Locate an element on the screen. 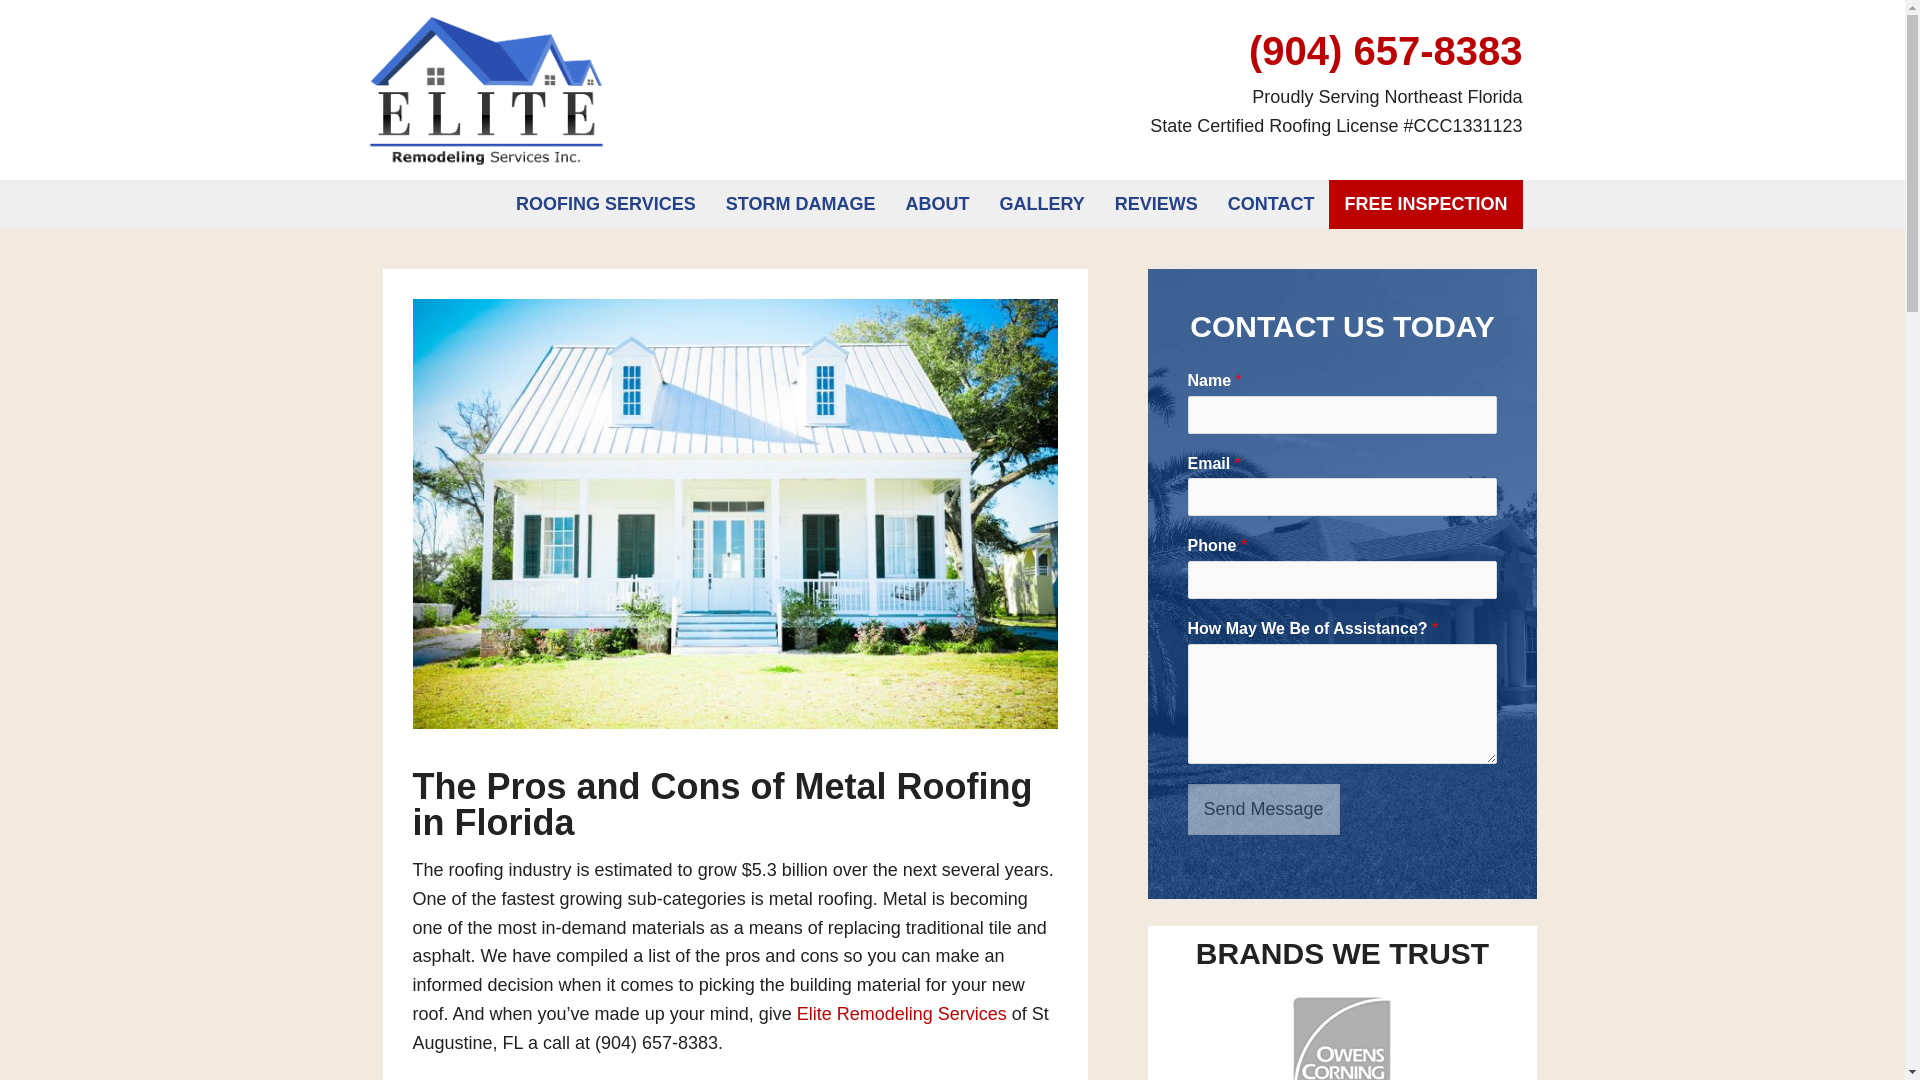  Send Message is located at coordinates (1264, 809).